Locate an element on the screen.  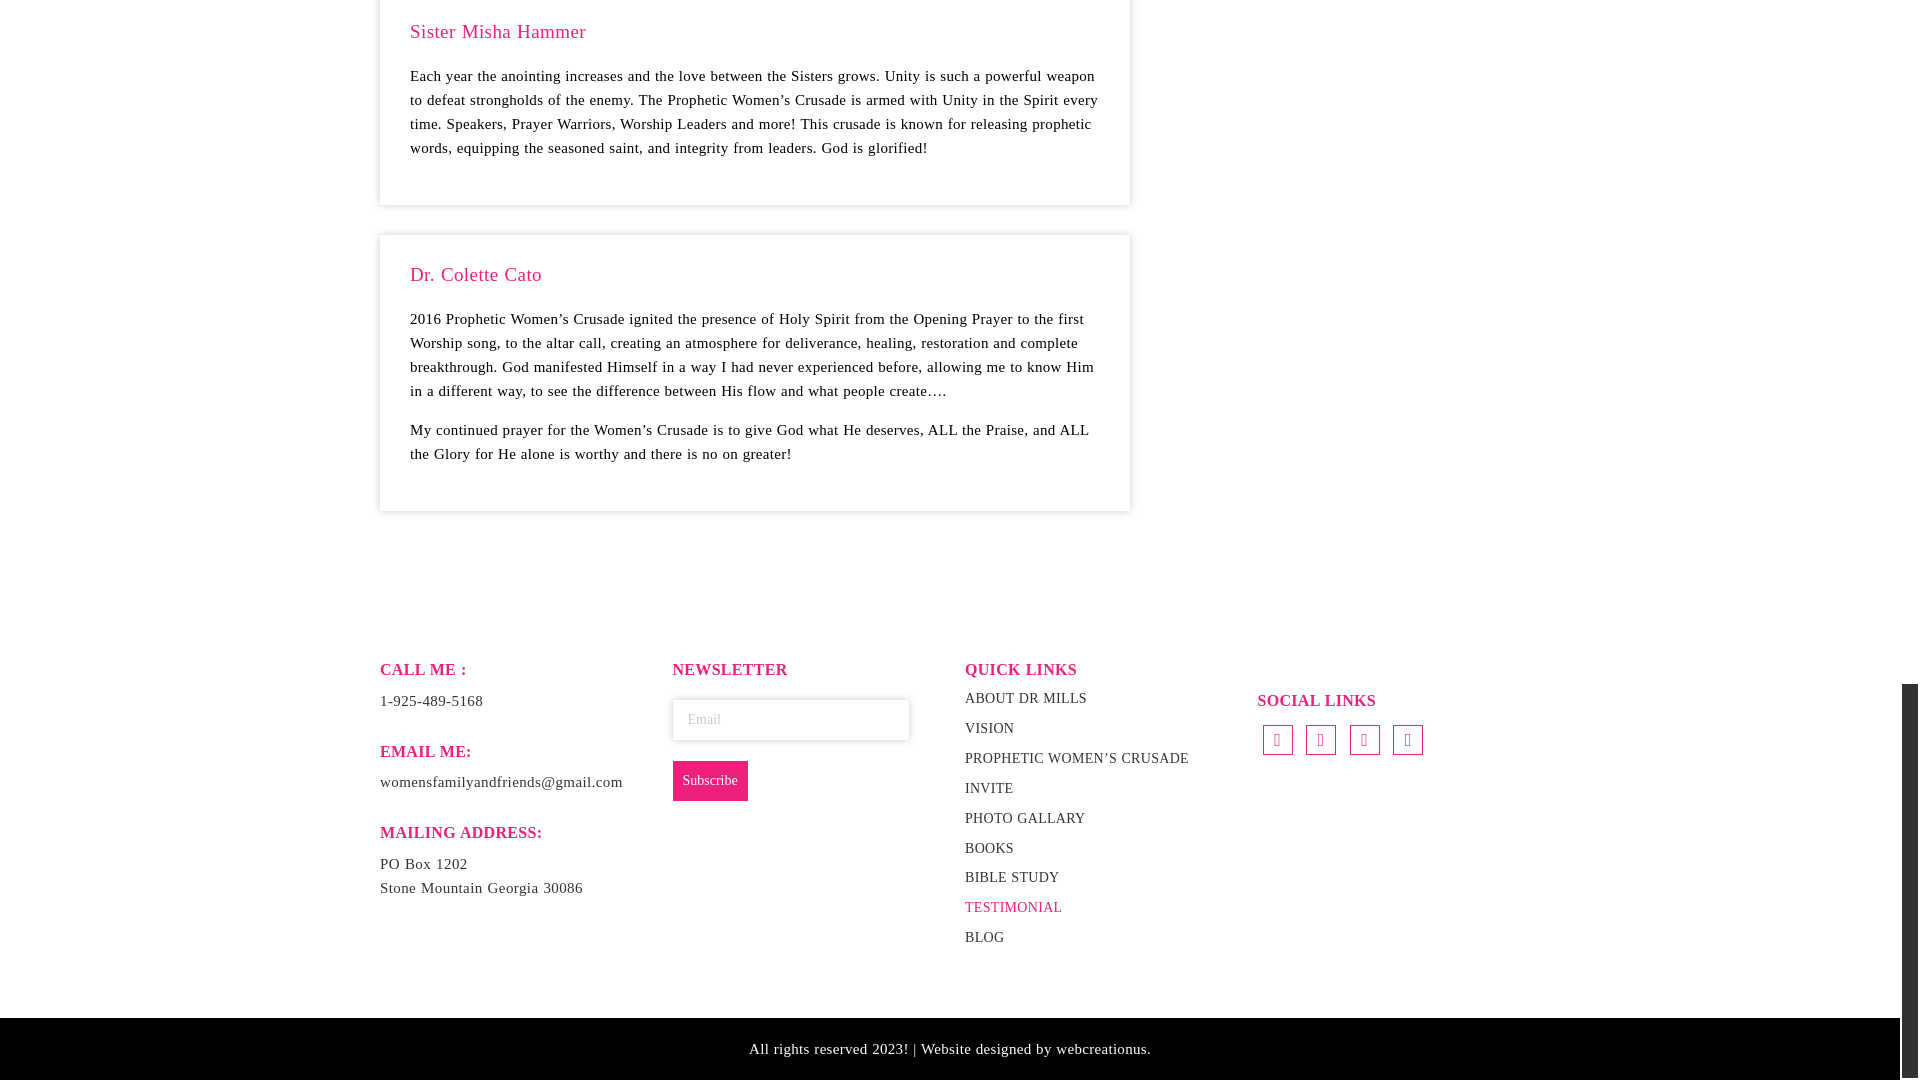
ABOUT DR MILLS is located at coordinates (1026, 698).